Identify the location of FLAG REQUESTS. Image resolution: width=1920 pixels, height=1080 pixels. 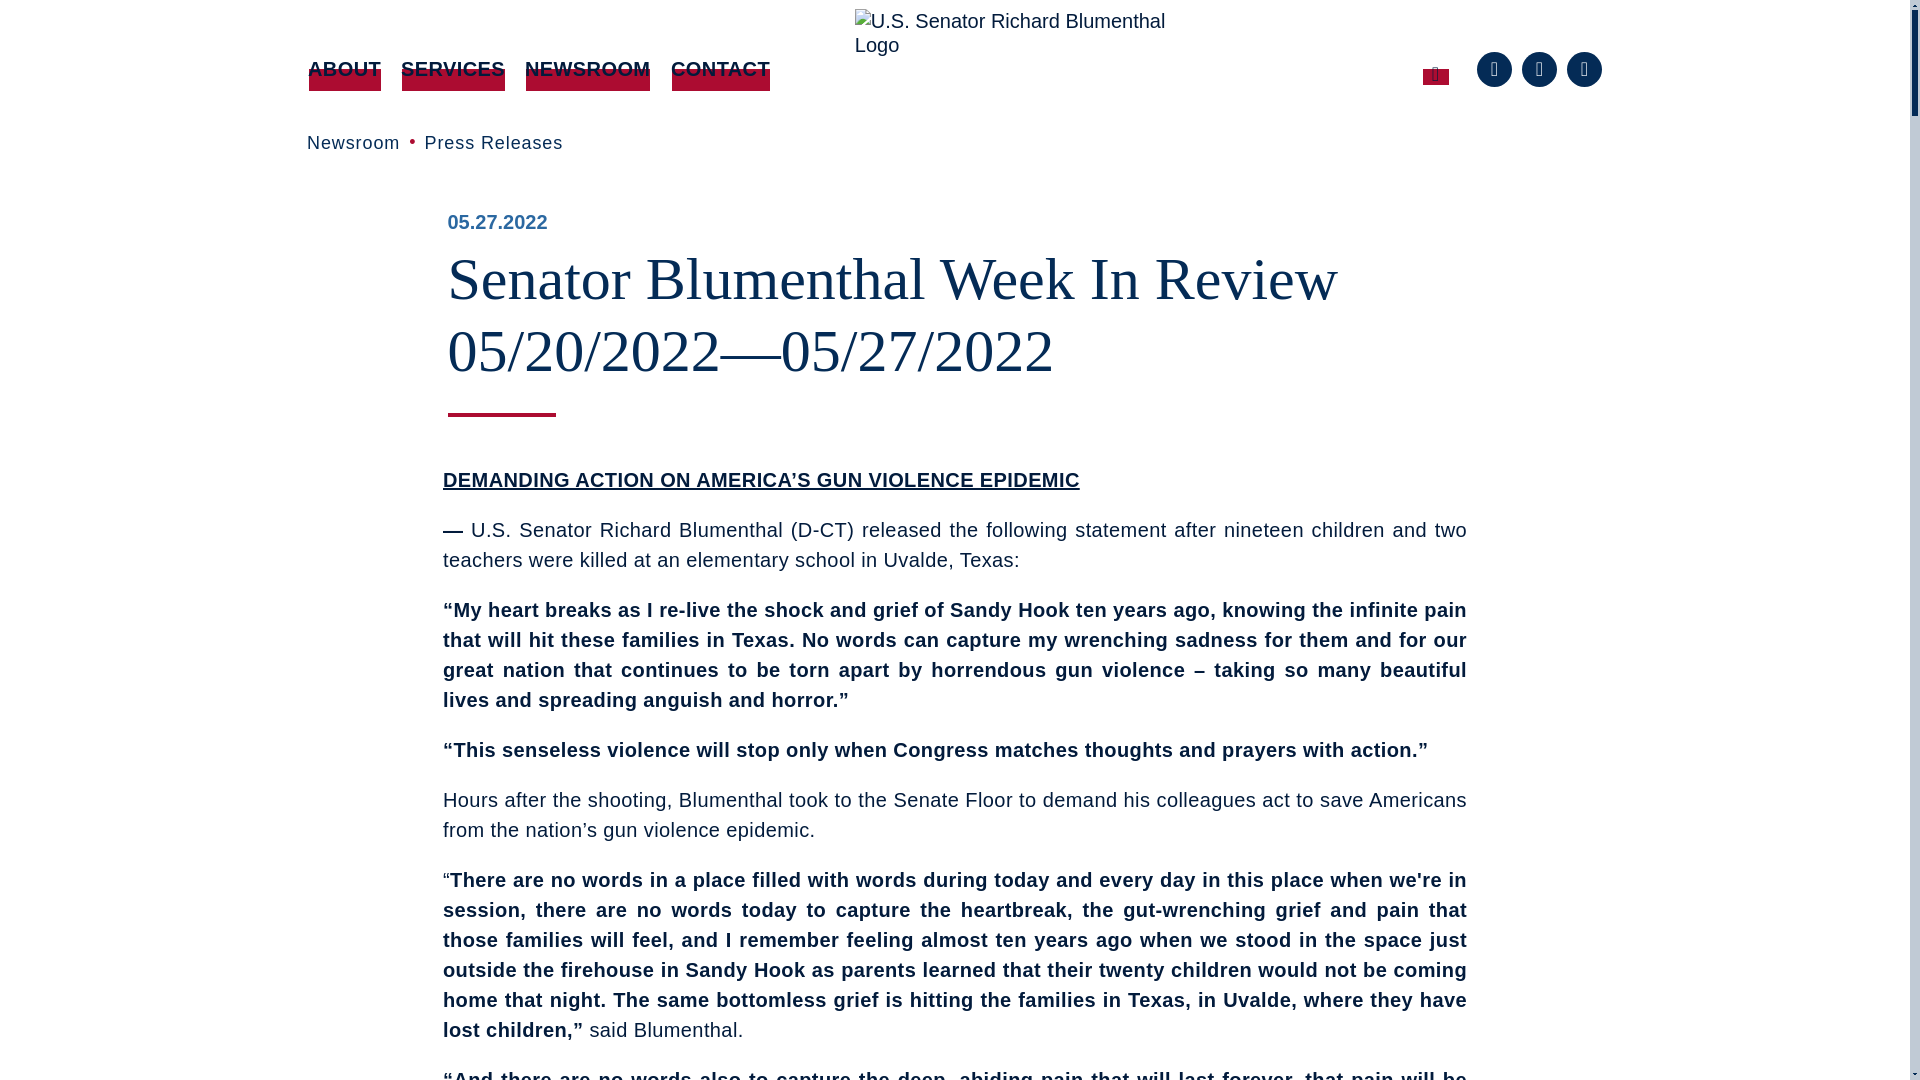
(550, 110).